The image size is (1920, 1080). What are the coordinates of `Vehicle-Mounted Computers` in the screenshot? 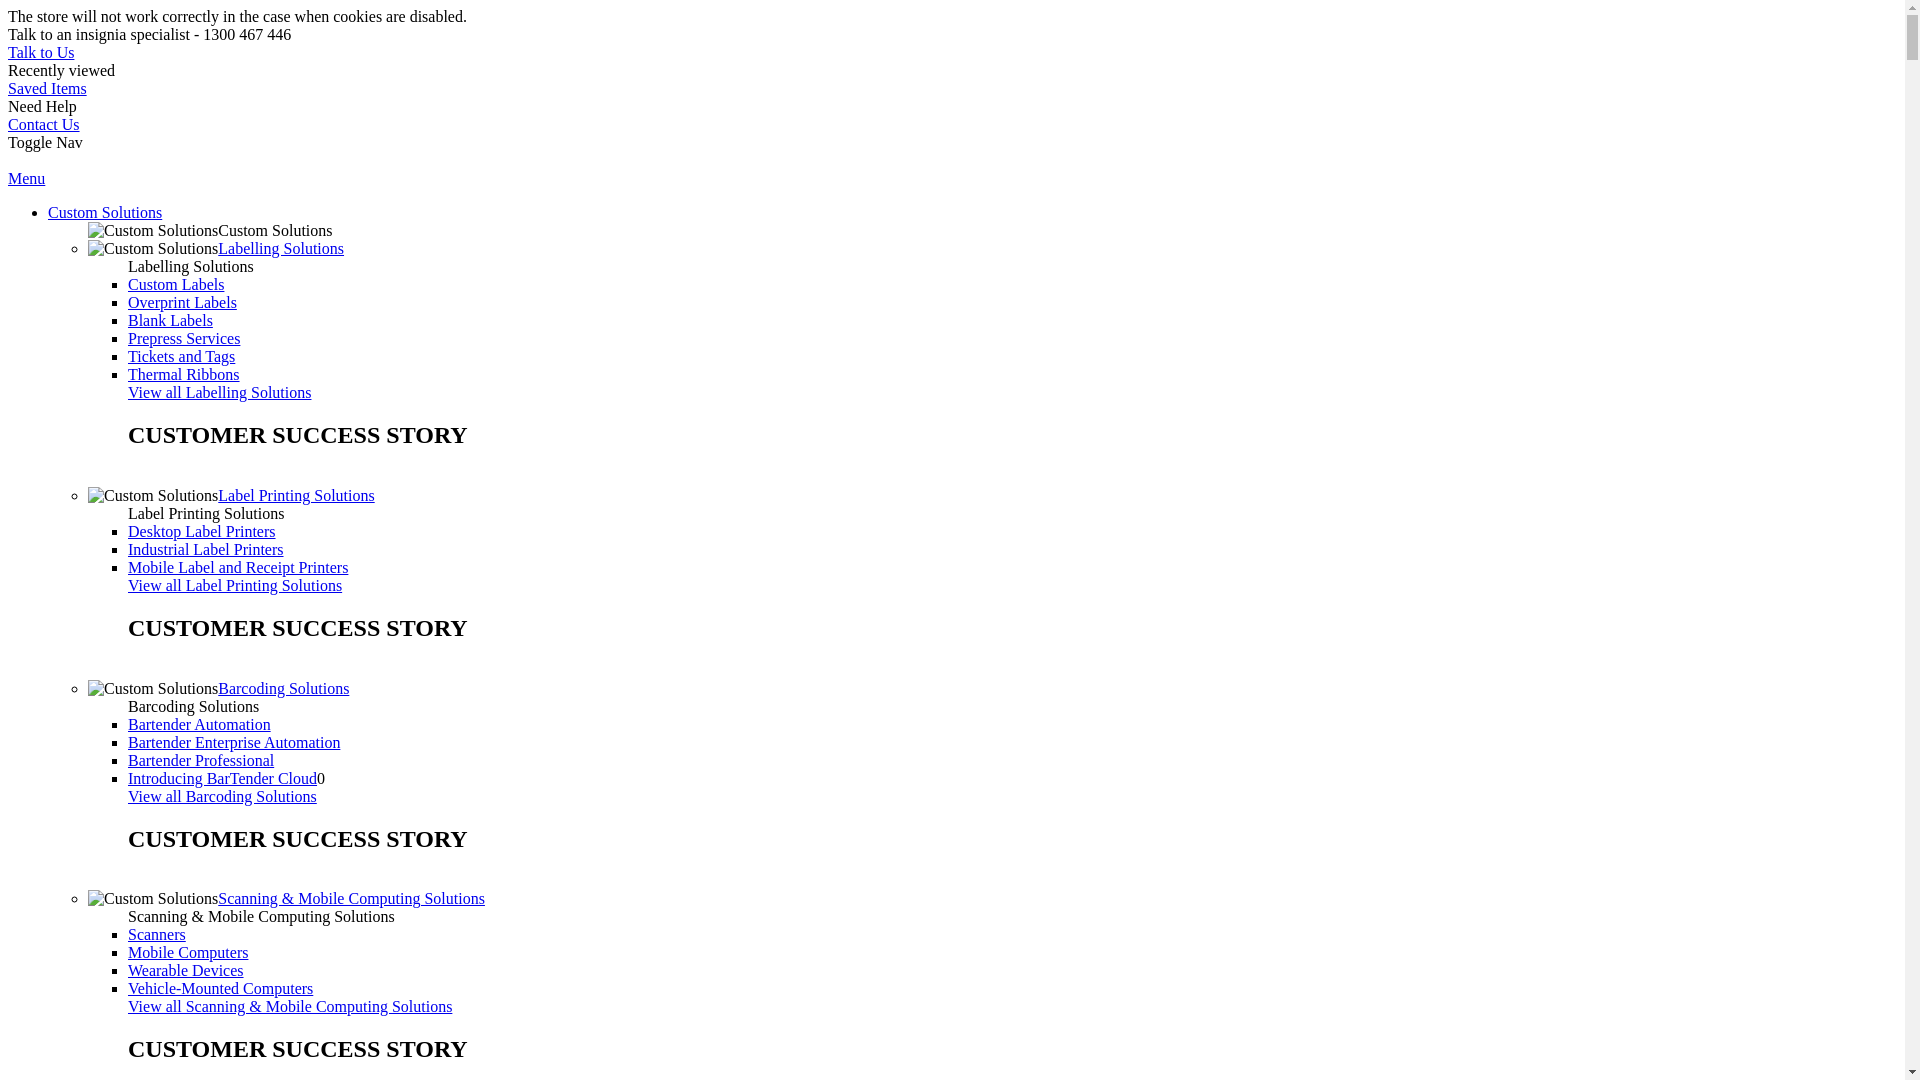 It's located at (220, 988).